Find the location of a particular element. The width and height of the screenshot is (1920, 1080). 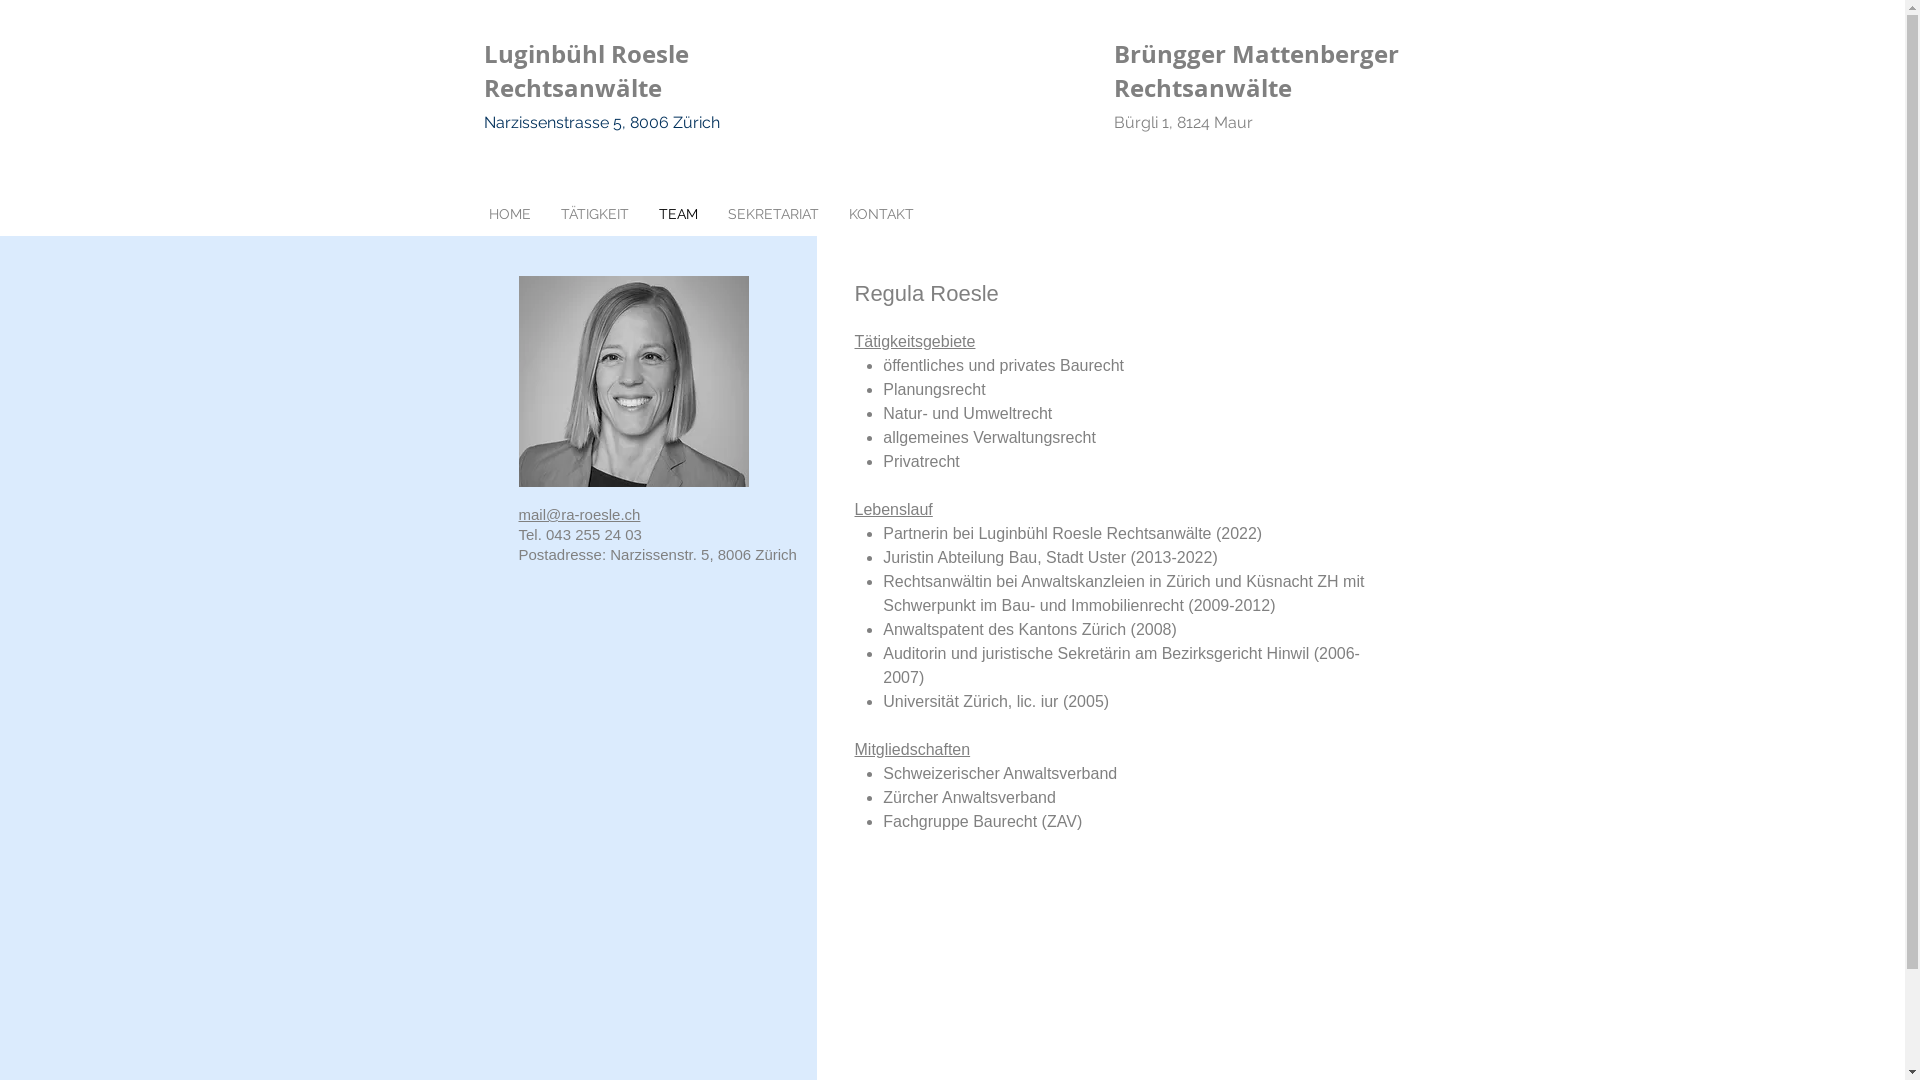

KONTAKT is located at coordinates (882, 214).